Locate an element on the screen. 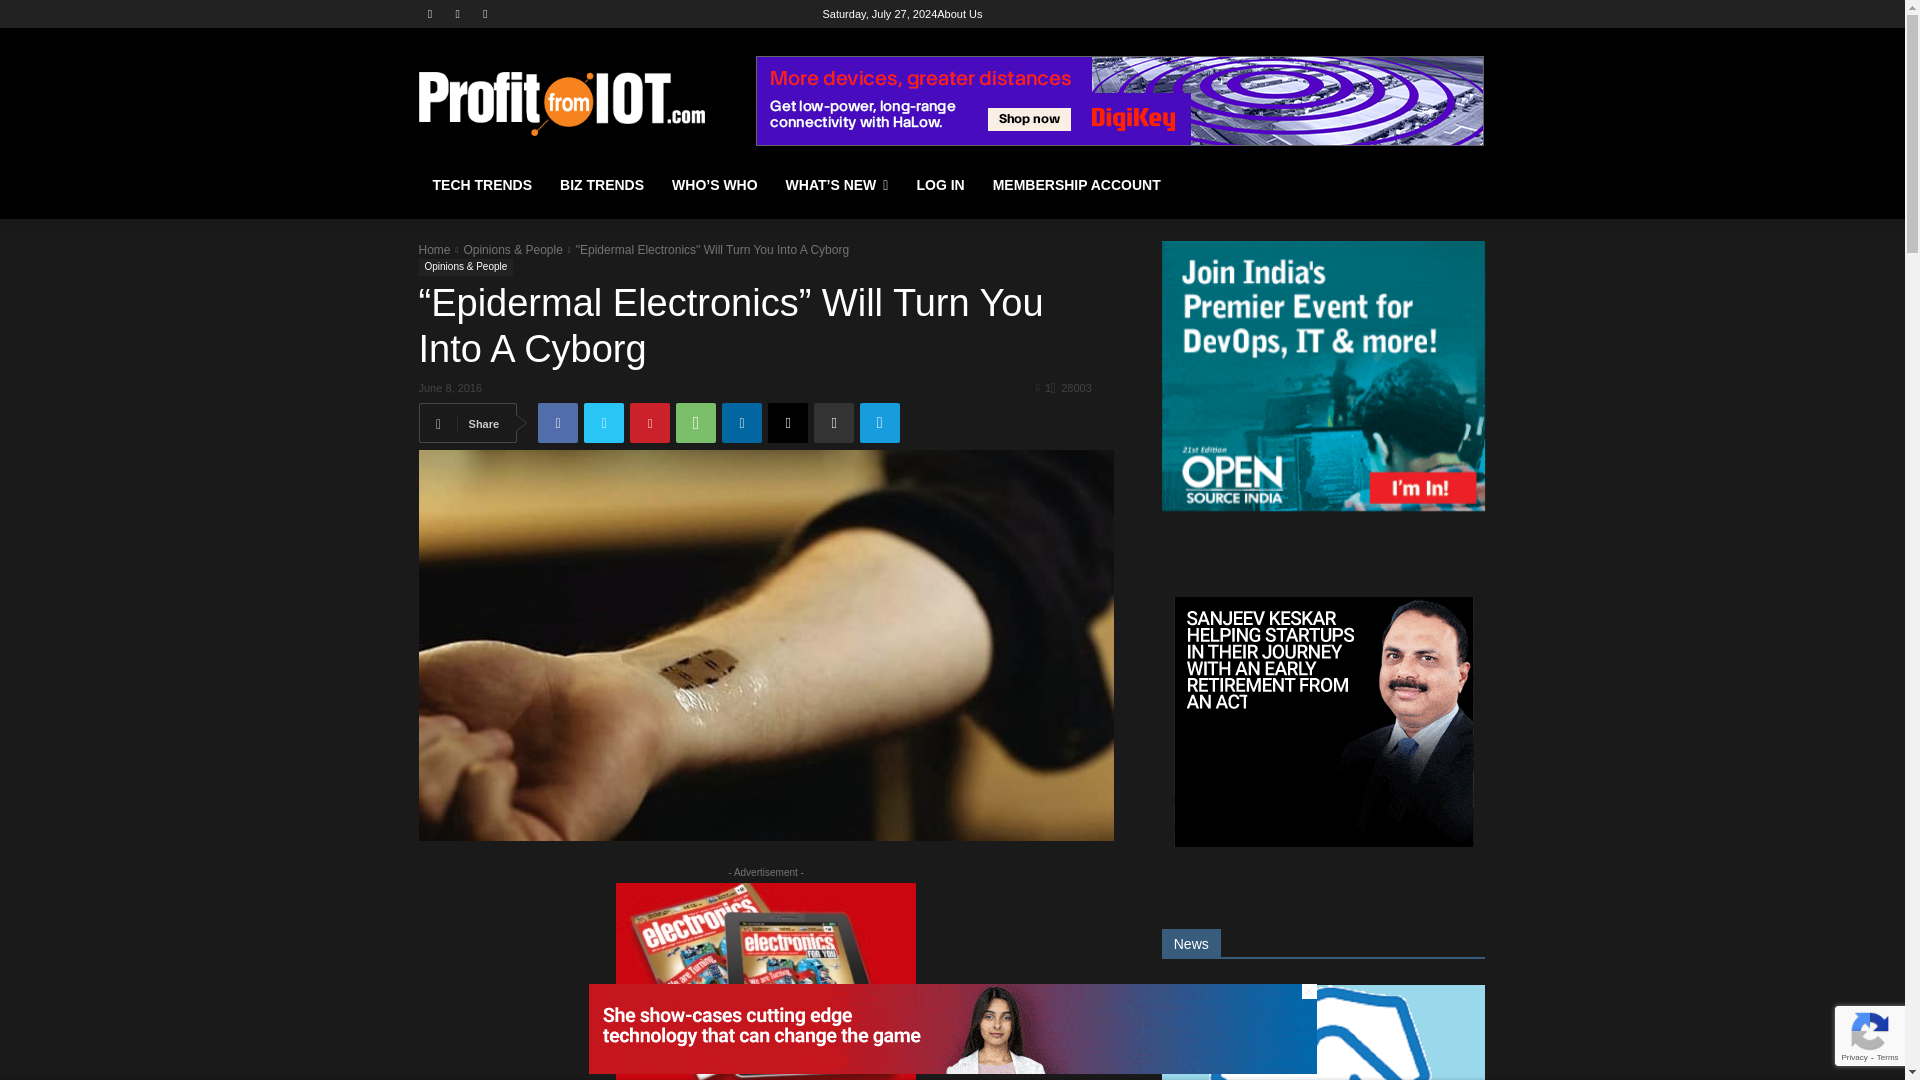 The height and width of the screenshot is (1080, 1920). LOG IN is located at coordinates (940, 184).